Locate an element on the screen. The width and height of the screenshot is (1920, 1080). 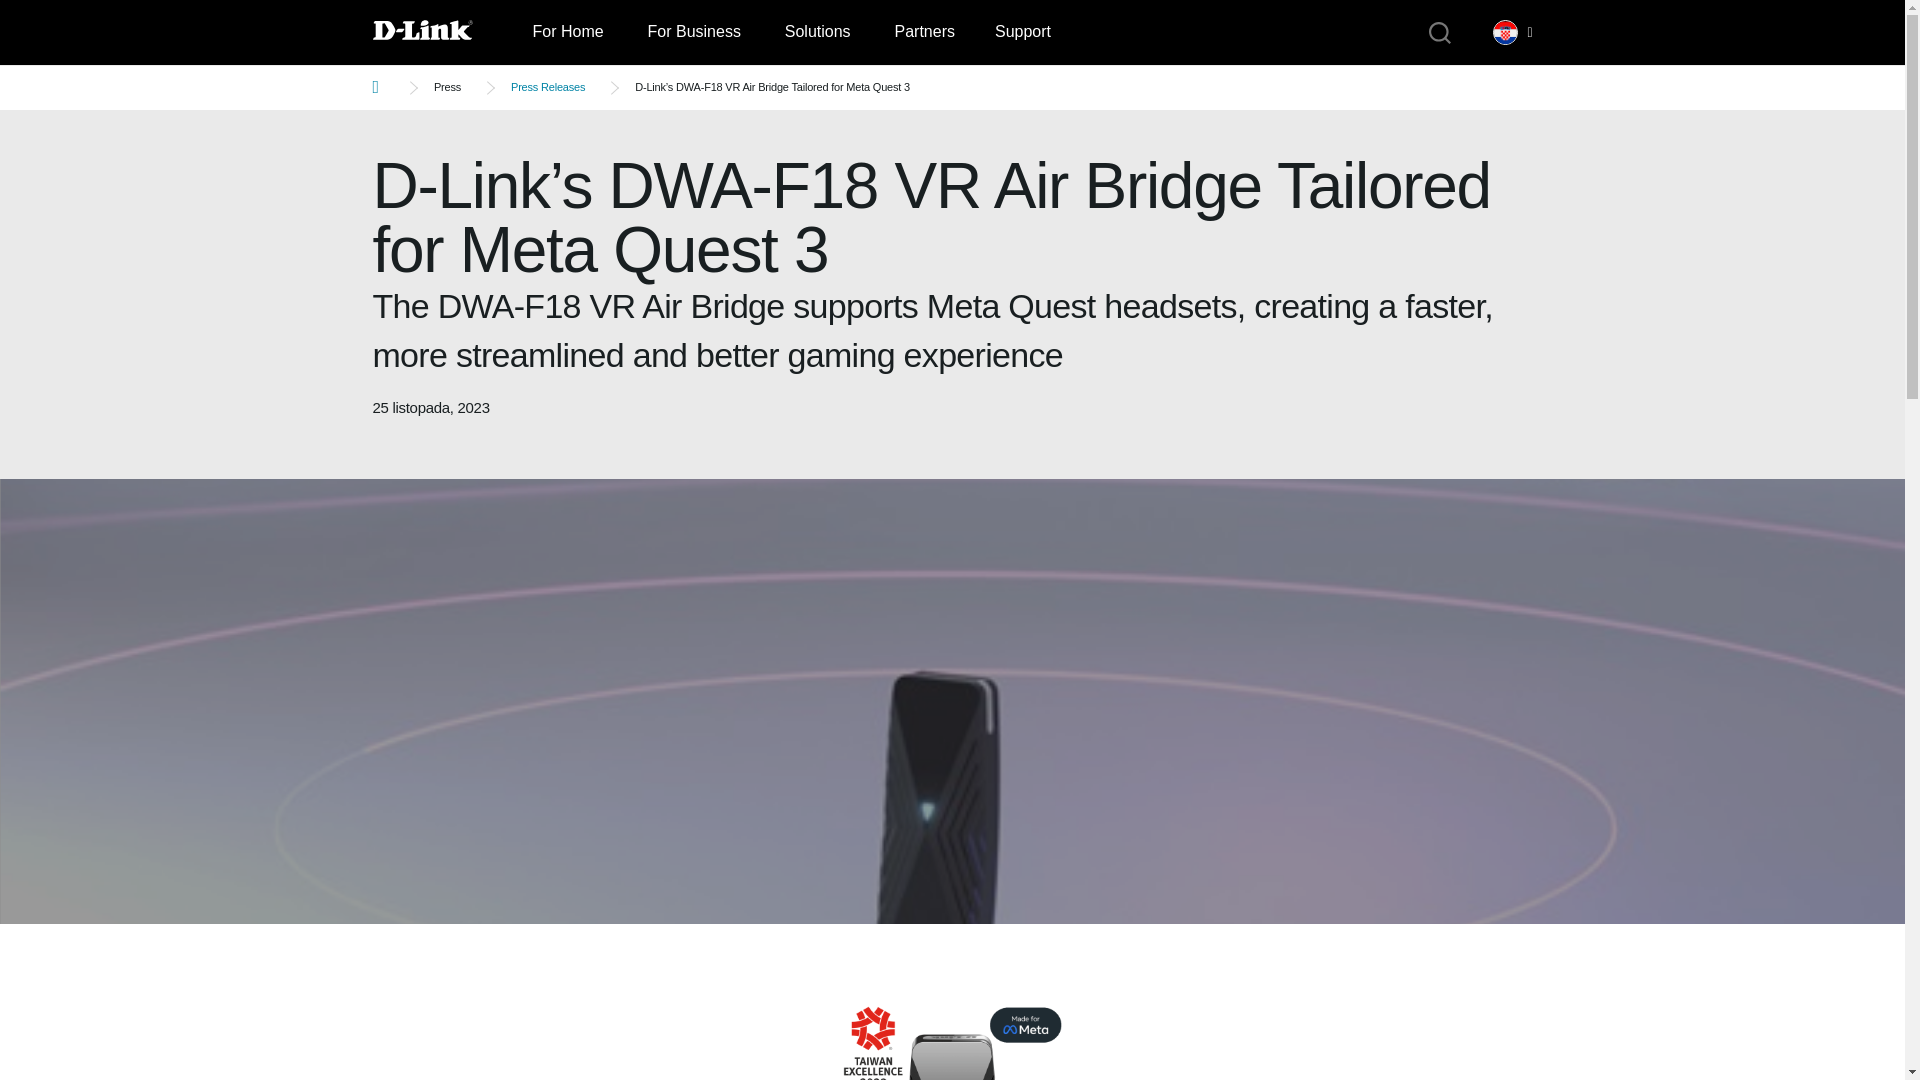
For Business is located at coordinates (694, 32).